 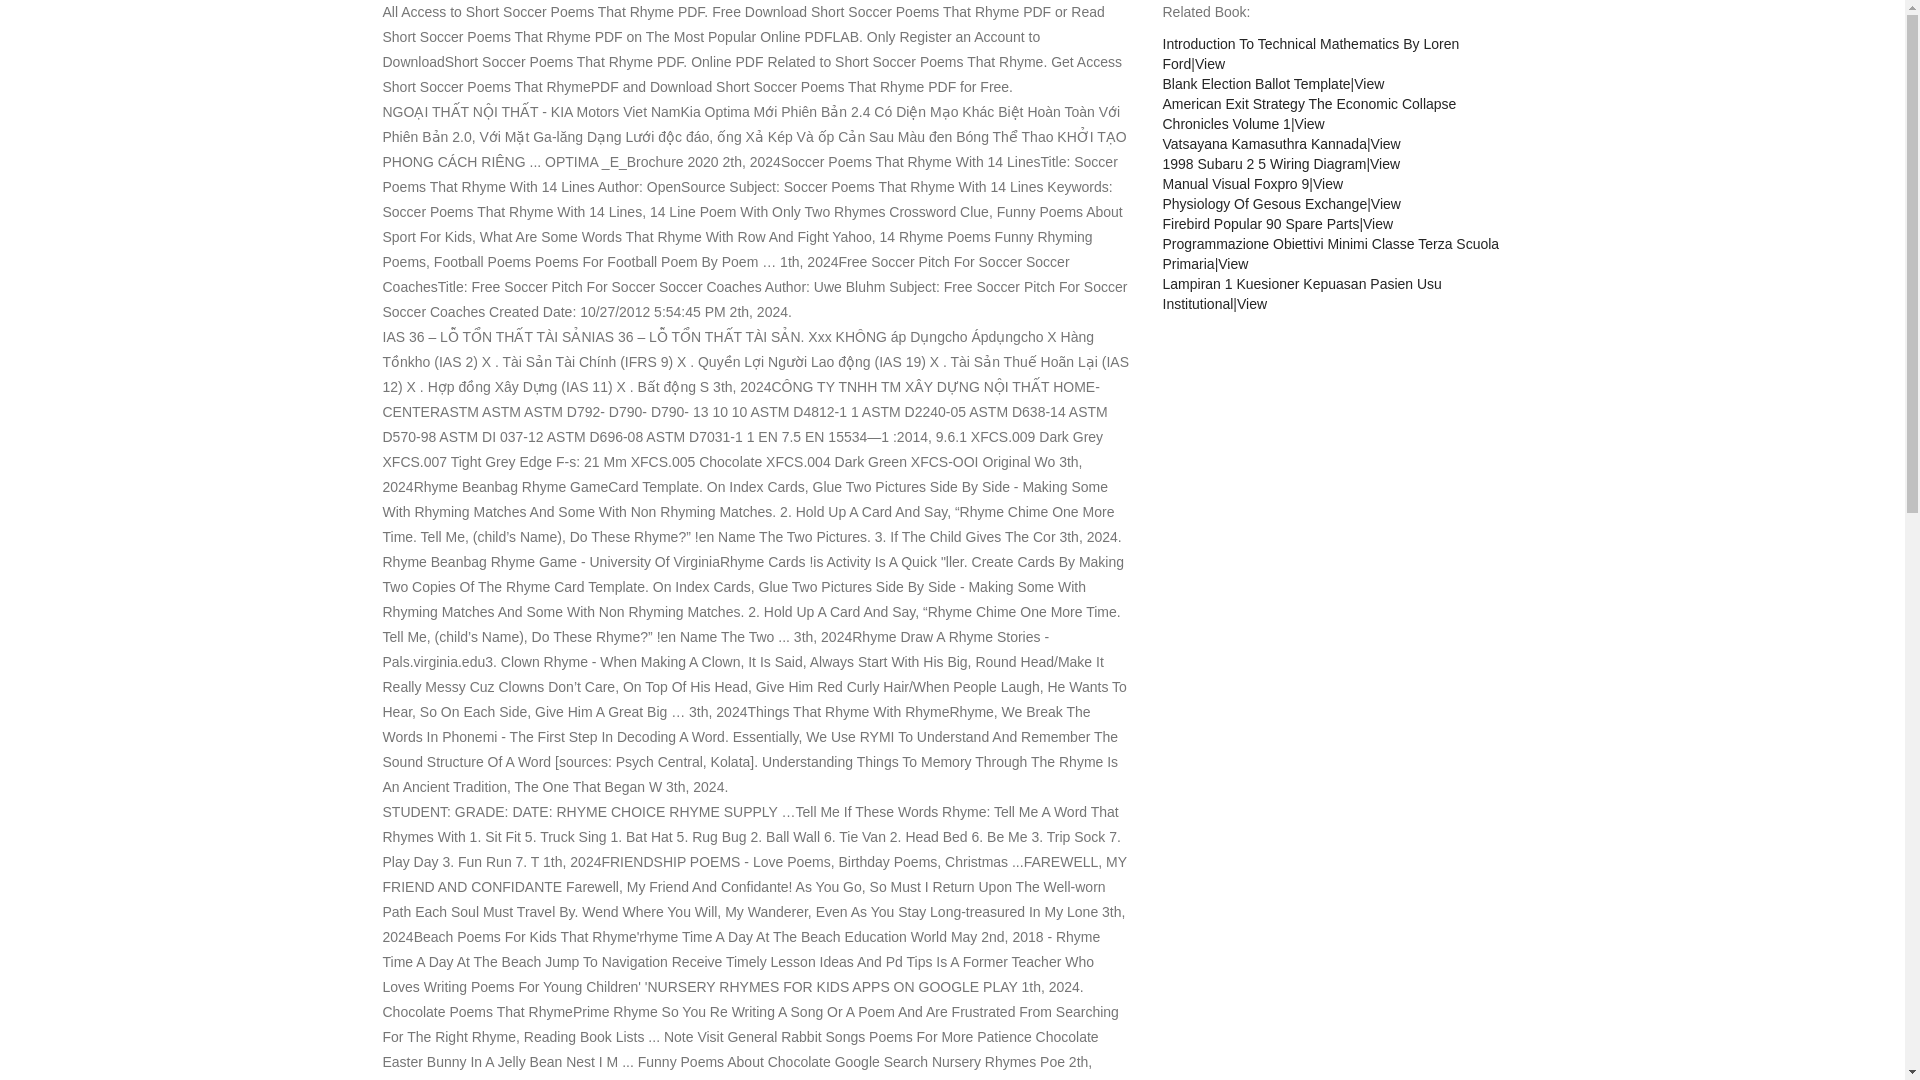 What do you see at coordinates (1386, 144) in the screenshot?
I see `View` at bounding box center [1386, 144].